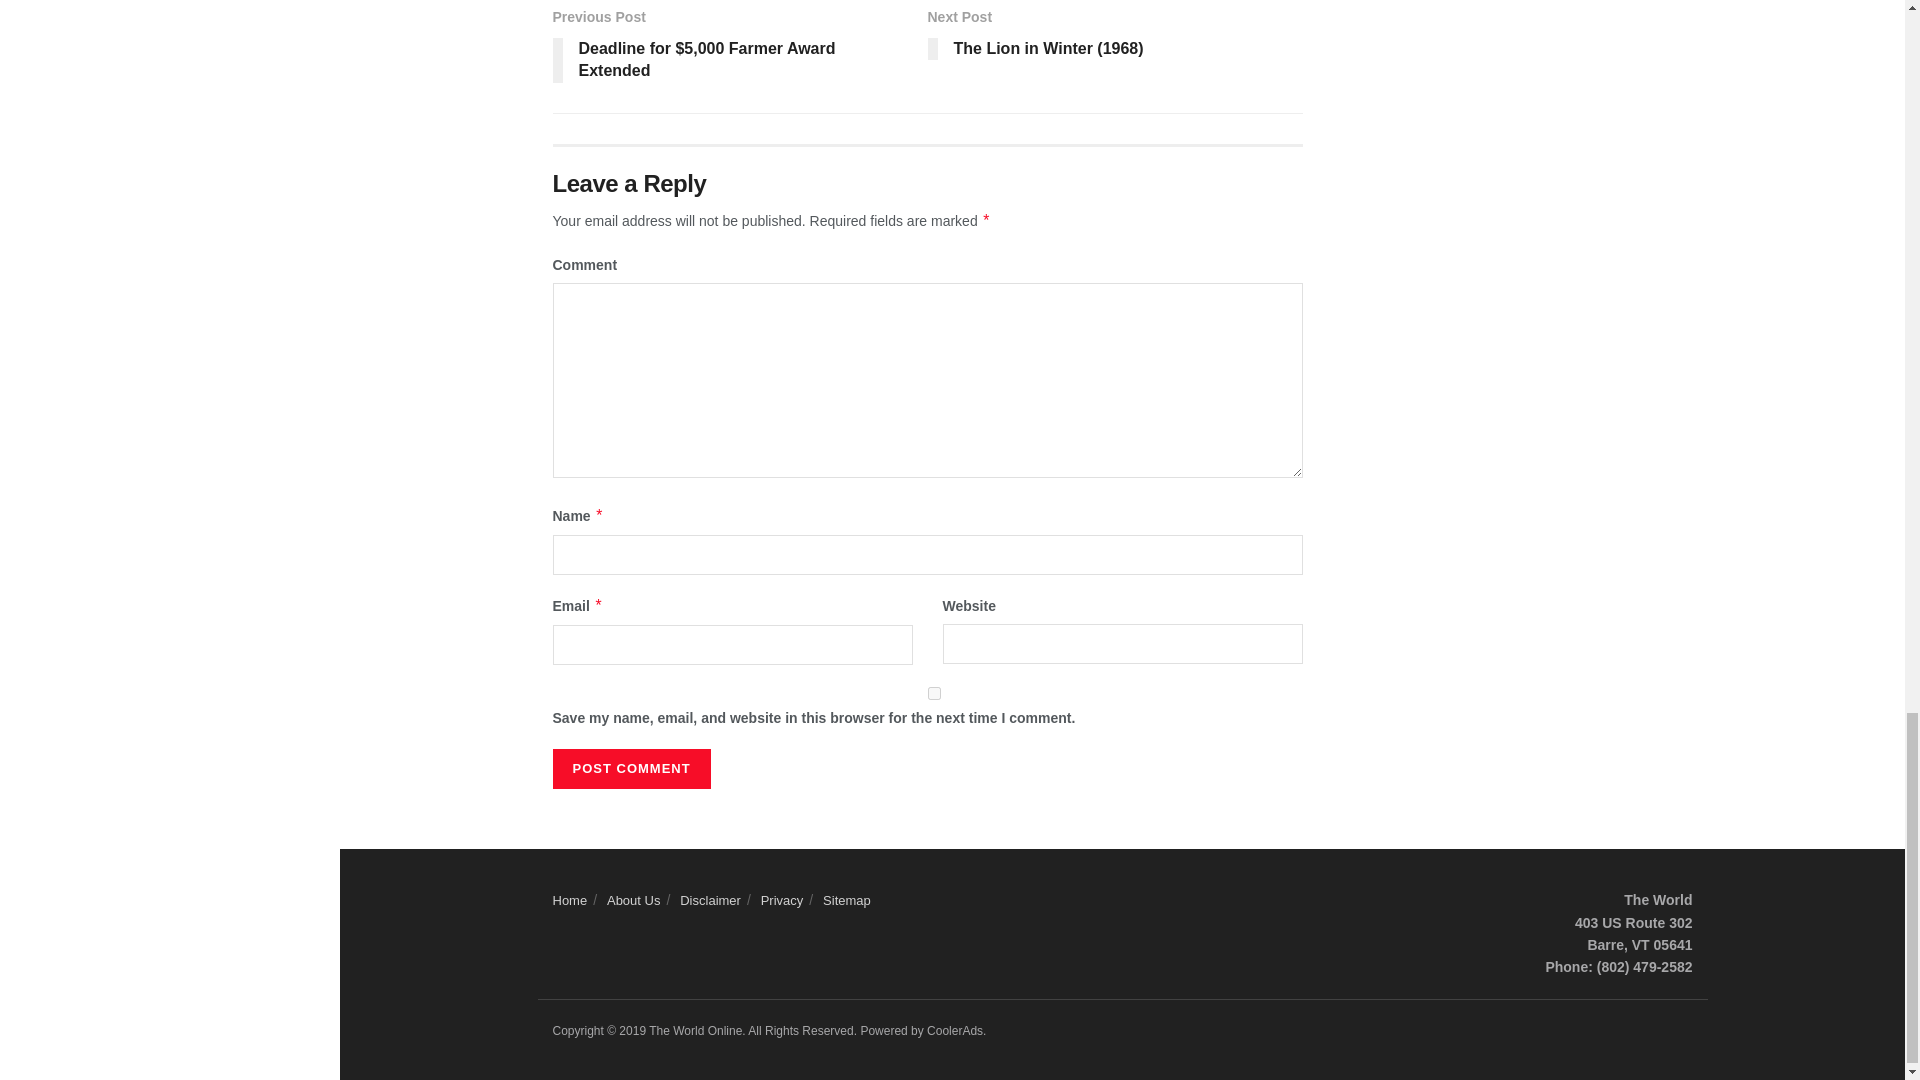 This screenshot has width=1920, height=1080. What do you see at coordinates (934, 692) in the screenshot?
I see `yes` at bounding box center [934, 692].